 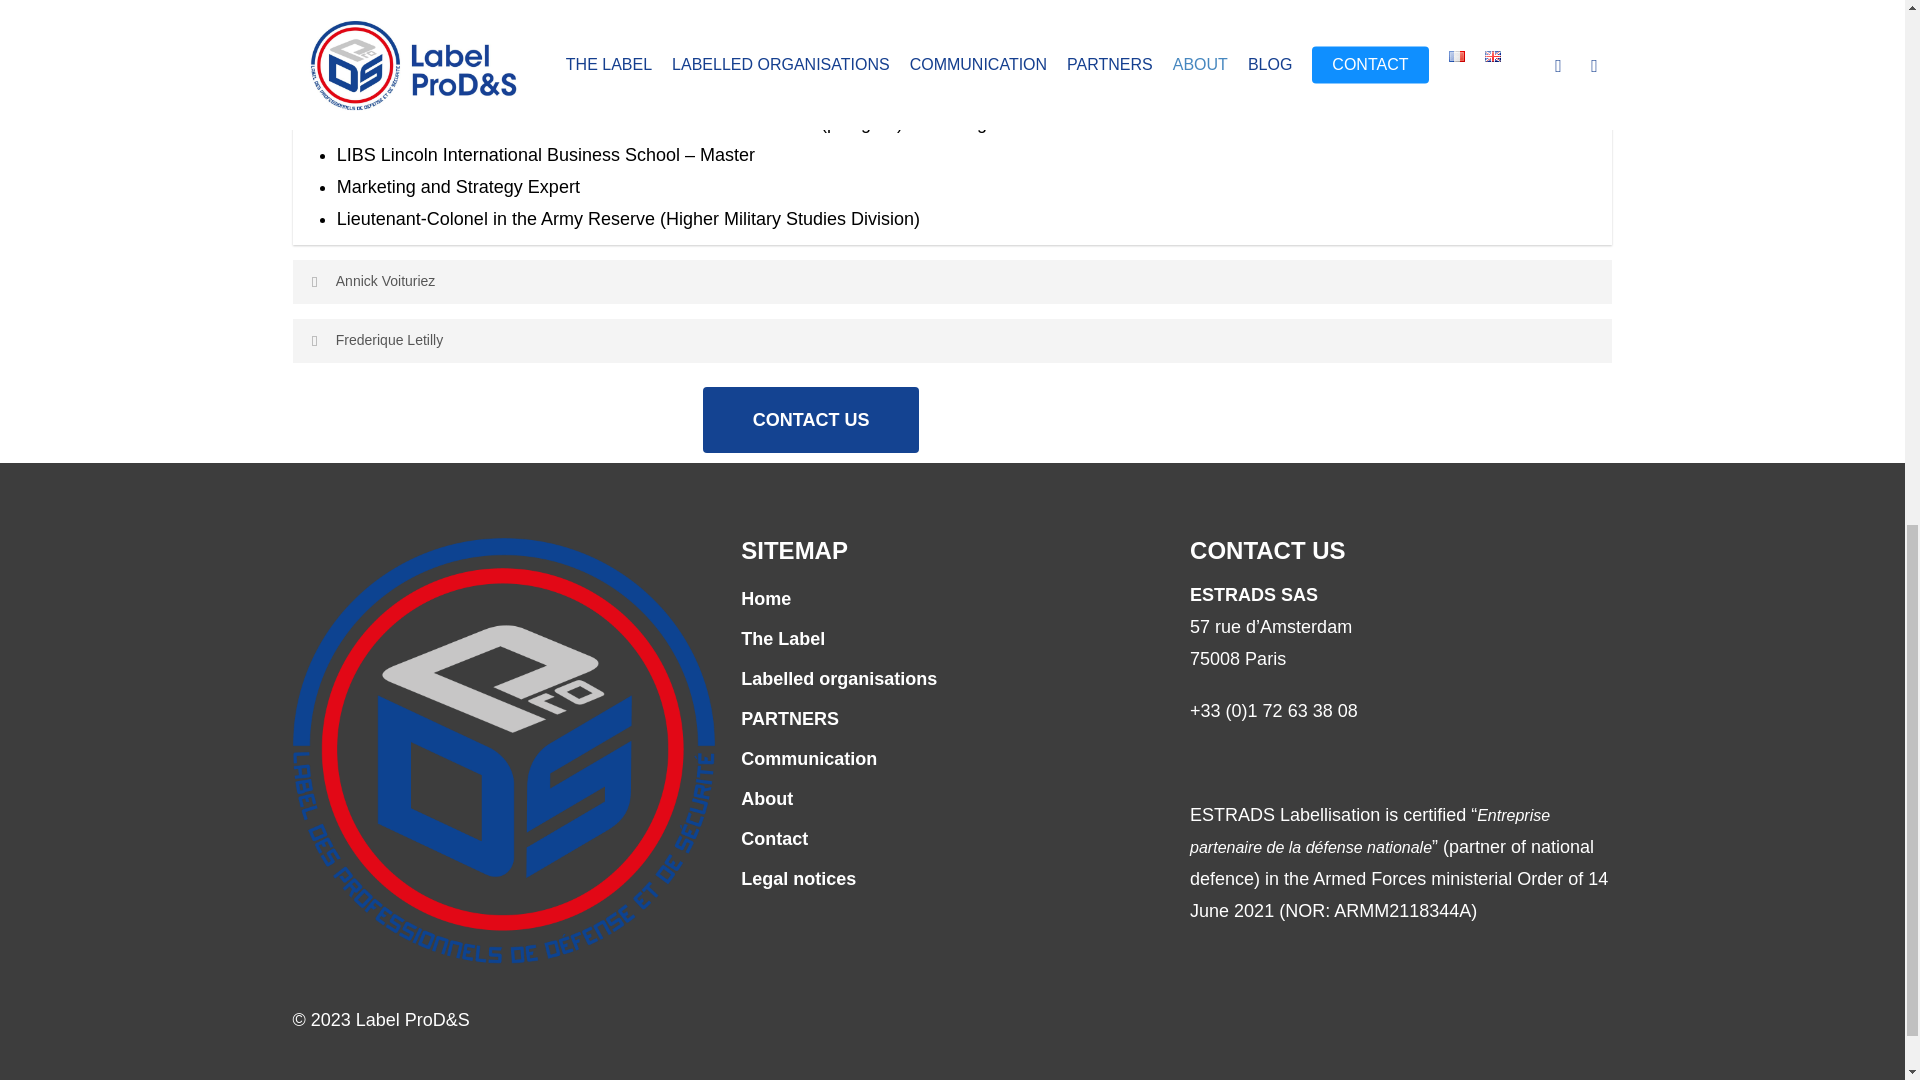 What do you see at coordinates (952, 282) in the screenshot?
I see `Annick Voituriez` at bounding box center [952, 282].